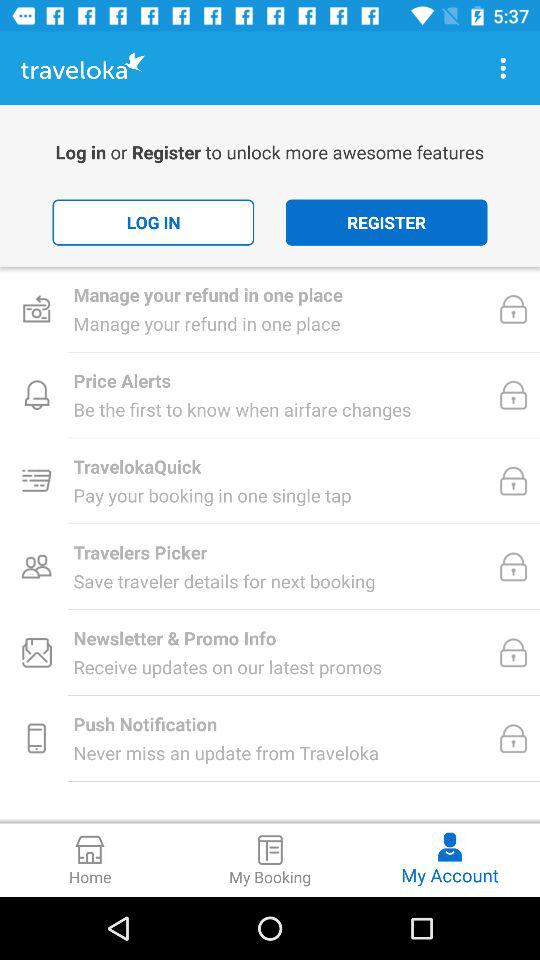 This screenshot has height=960, width=540. I want to click on go to options, so click(503, 68).